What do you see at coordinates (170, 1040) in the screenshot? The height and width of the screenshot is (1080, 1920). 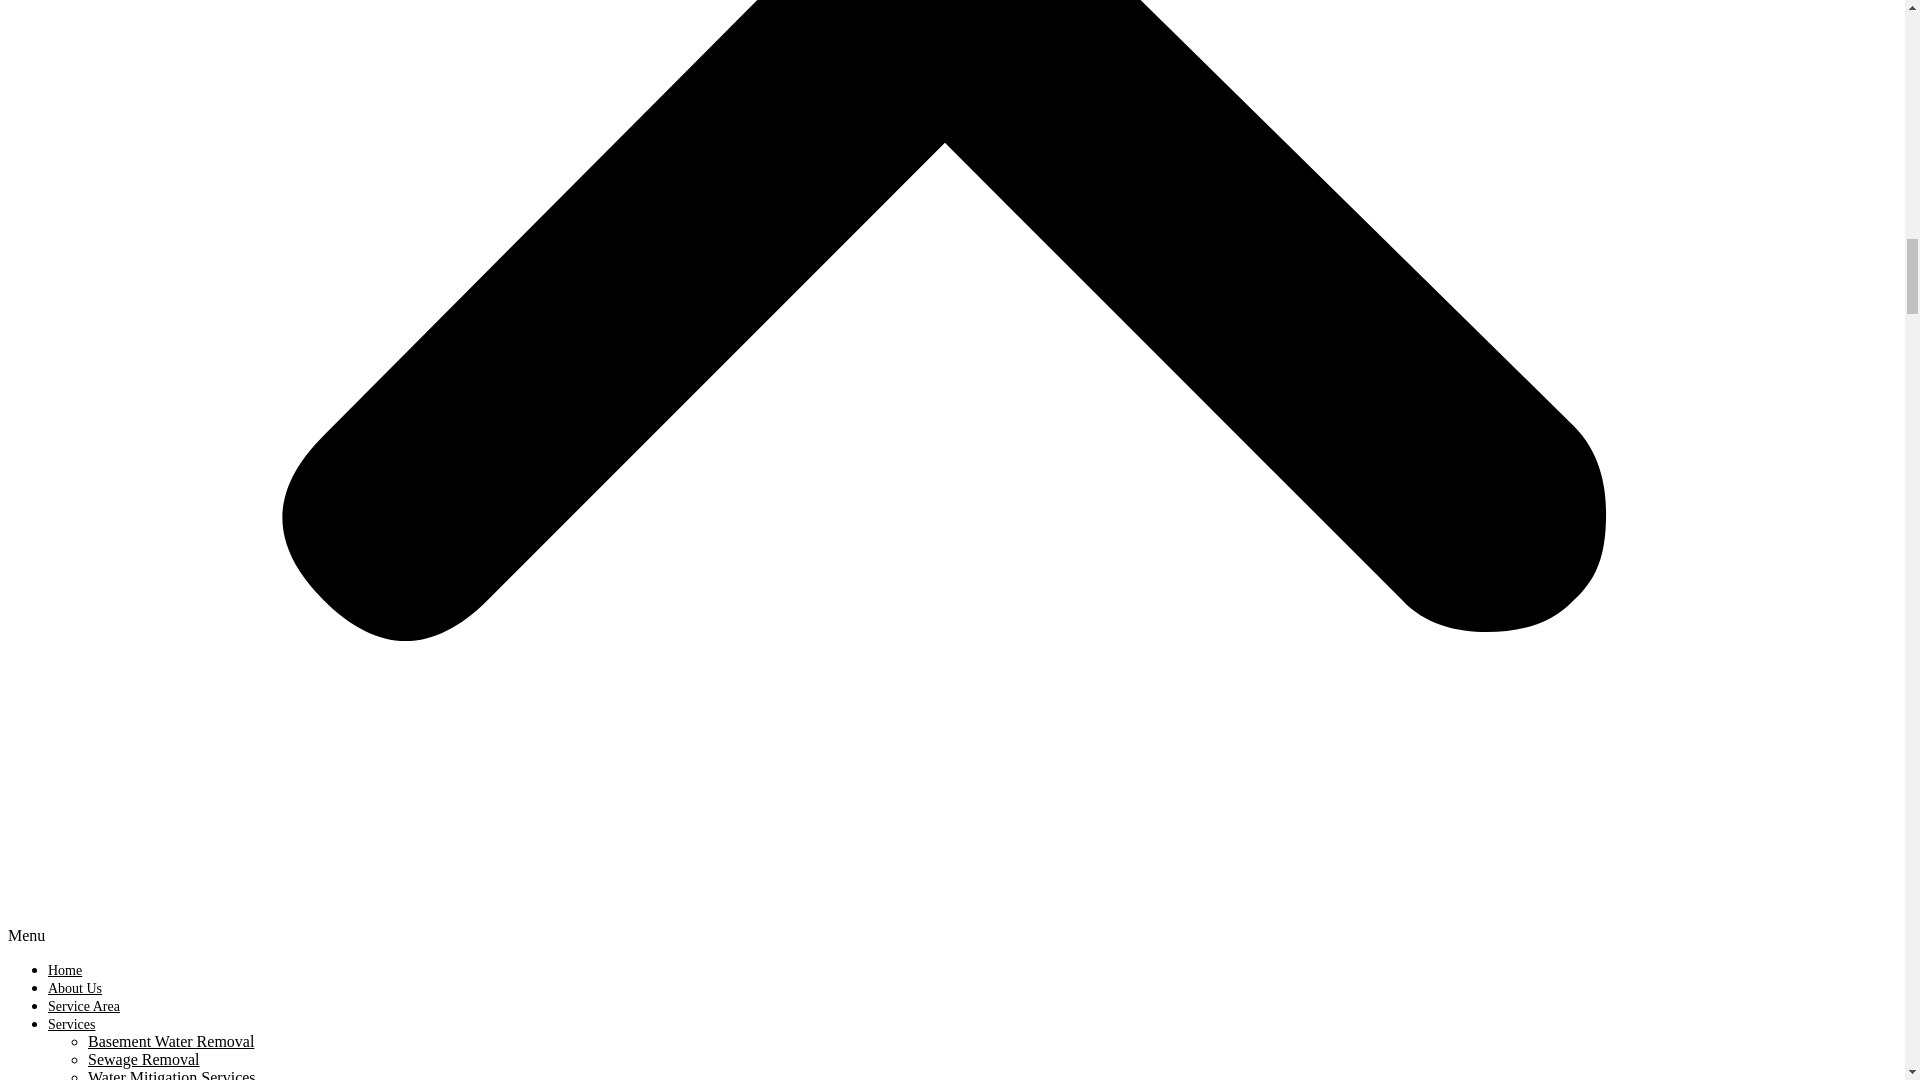 I see `Basement Water Removal` at bounding box center [170, 1040].